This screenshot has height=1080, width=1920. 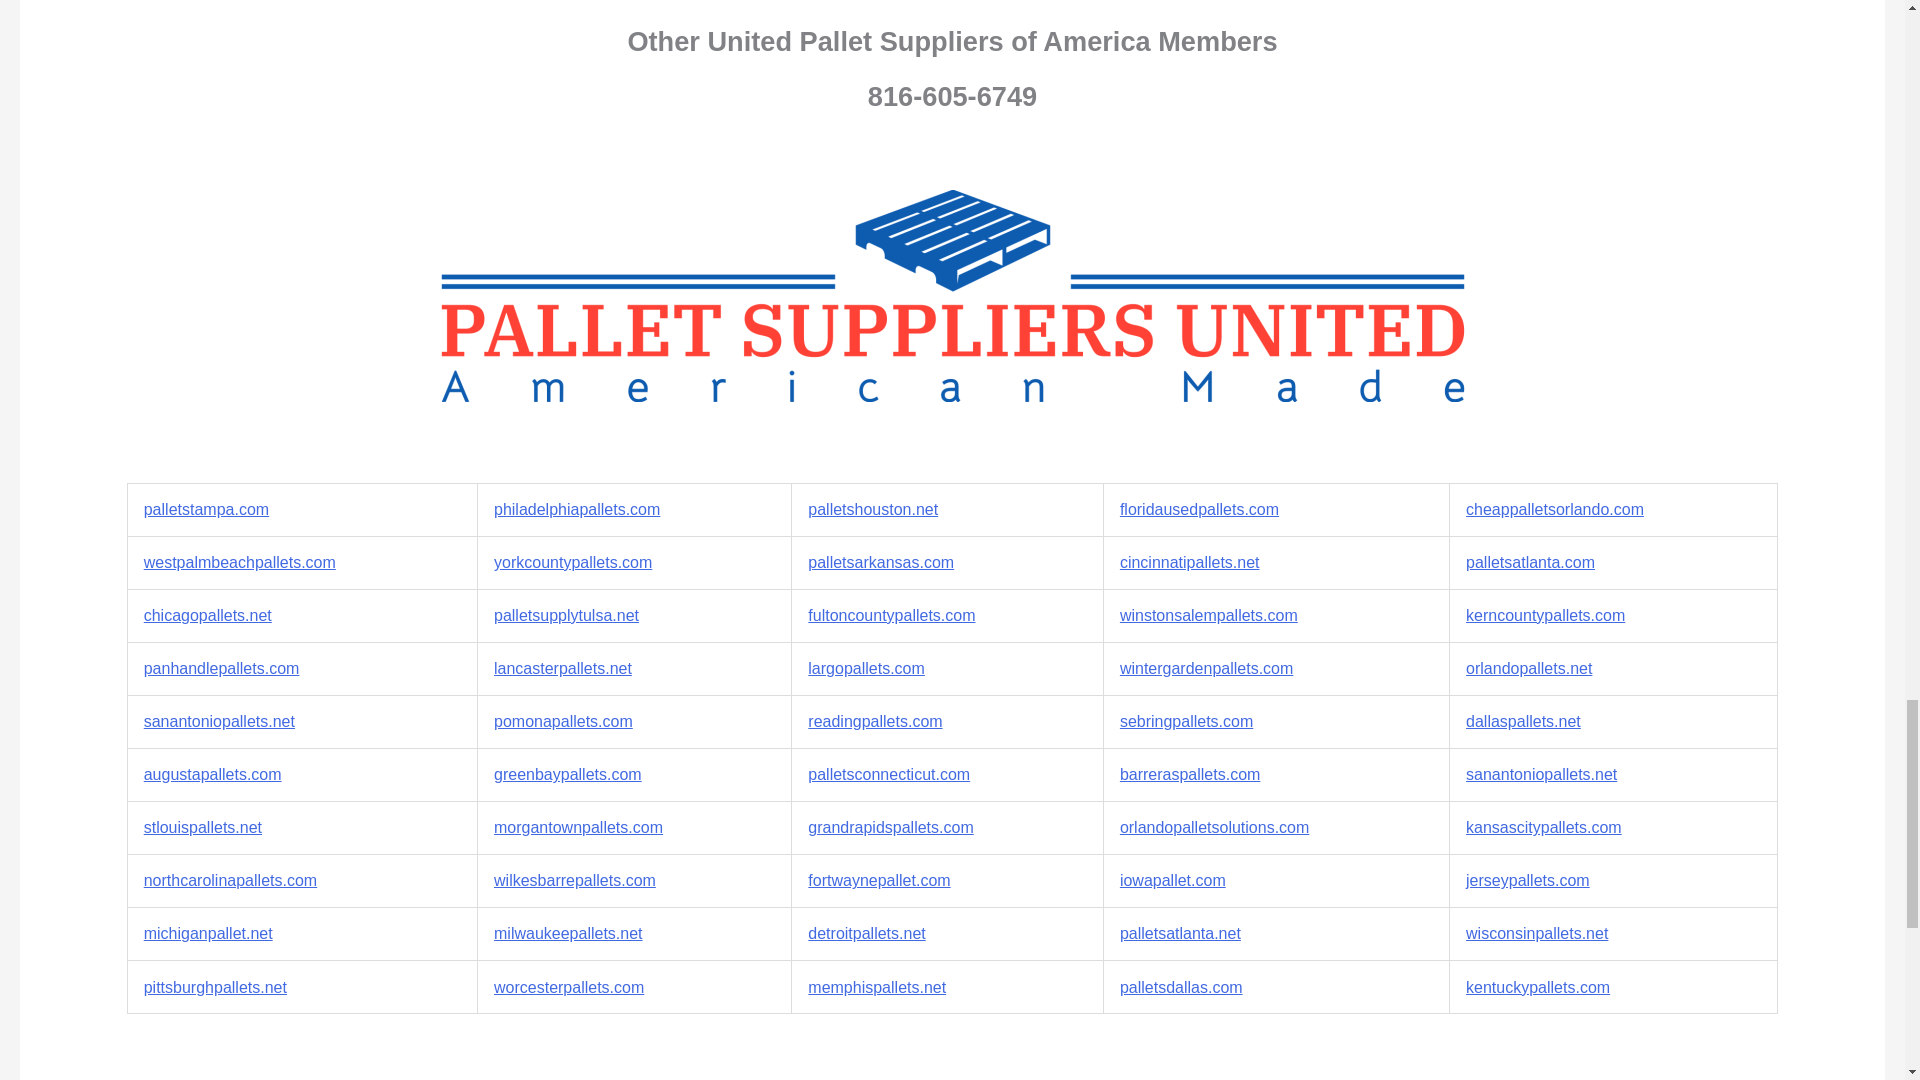 I want to click on cincinnatipallets.net, so click(x=1189, y=562).